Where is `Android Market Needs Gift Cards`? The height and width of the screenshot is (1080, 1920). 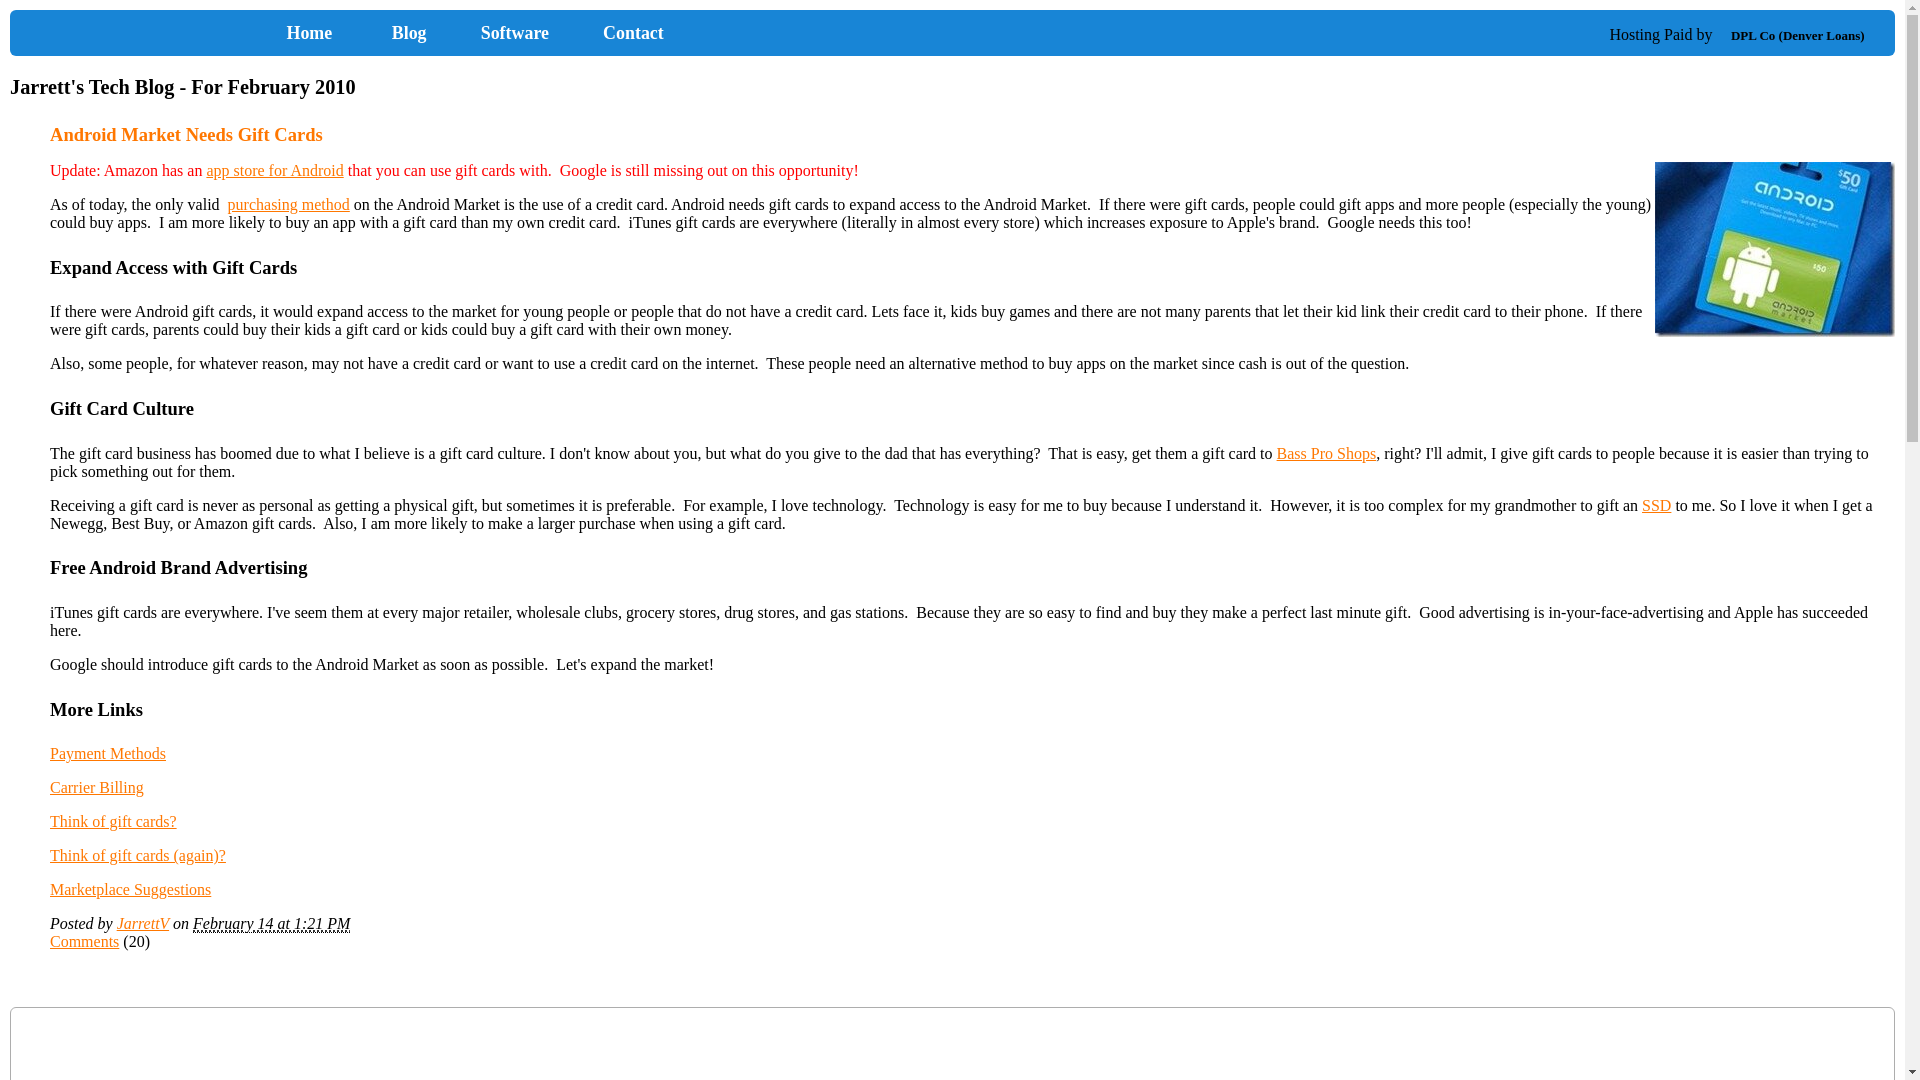
Android Market Needs Gift Cards is located at coordinates (186, 134).